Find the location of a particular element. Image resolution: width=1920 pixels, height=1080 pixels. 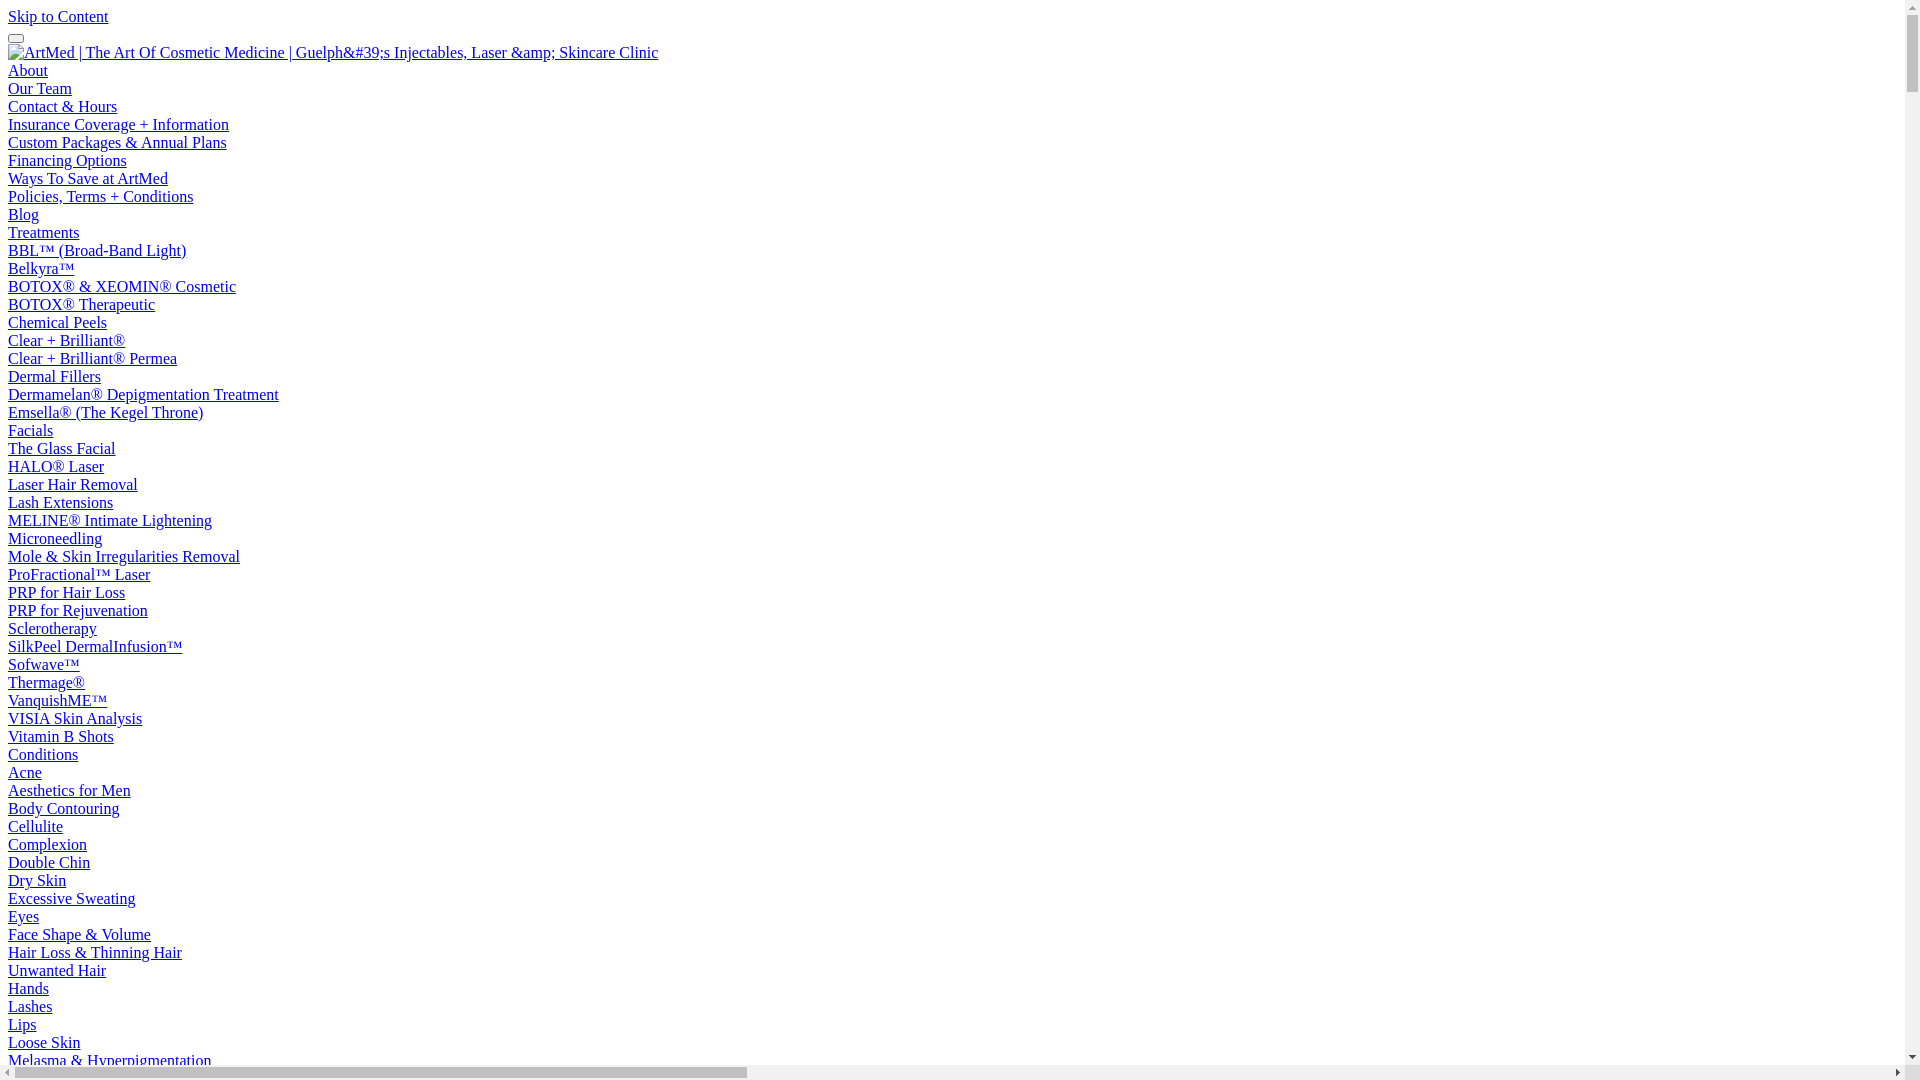

Complexion is located at coordinates (48, 844).